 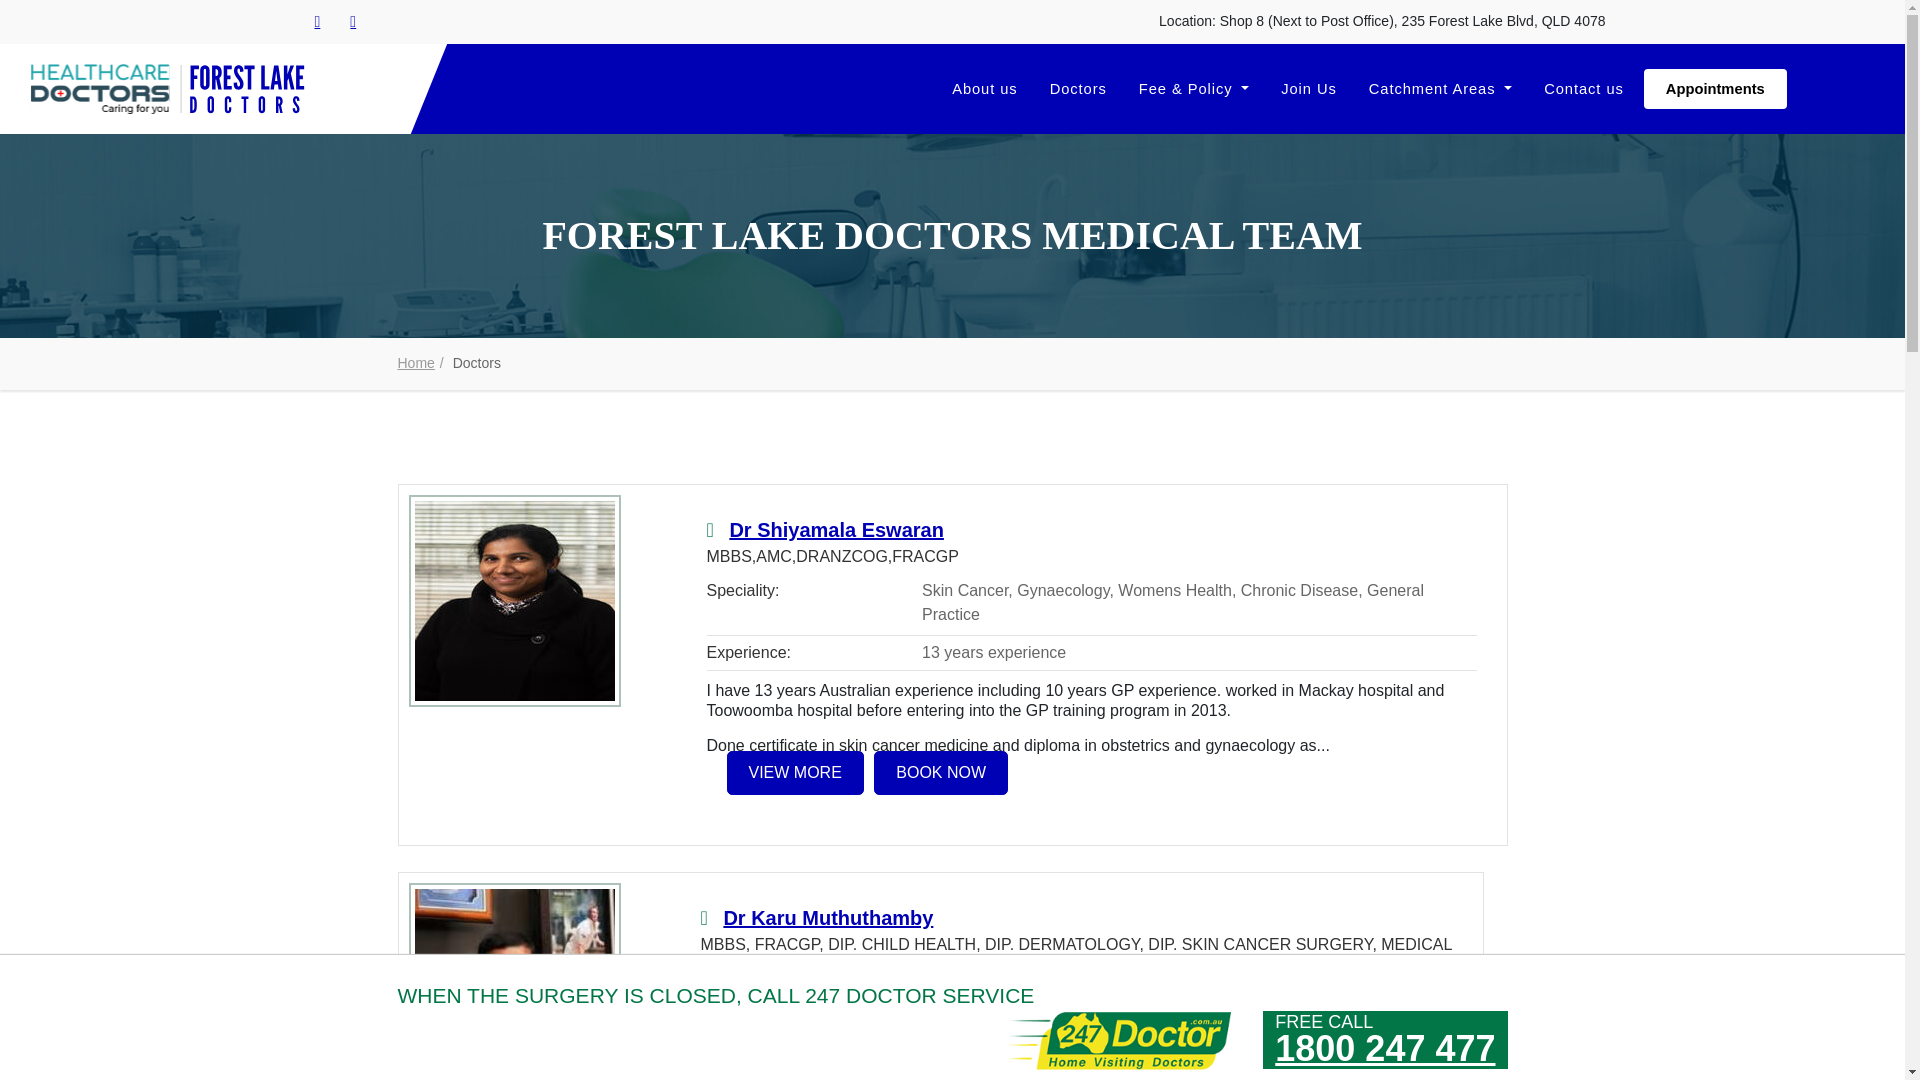 What do you see at coordinates (416, 363) in the screenshot?
I see `Home` at bounding box center [416, 363].